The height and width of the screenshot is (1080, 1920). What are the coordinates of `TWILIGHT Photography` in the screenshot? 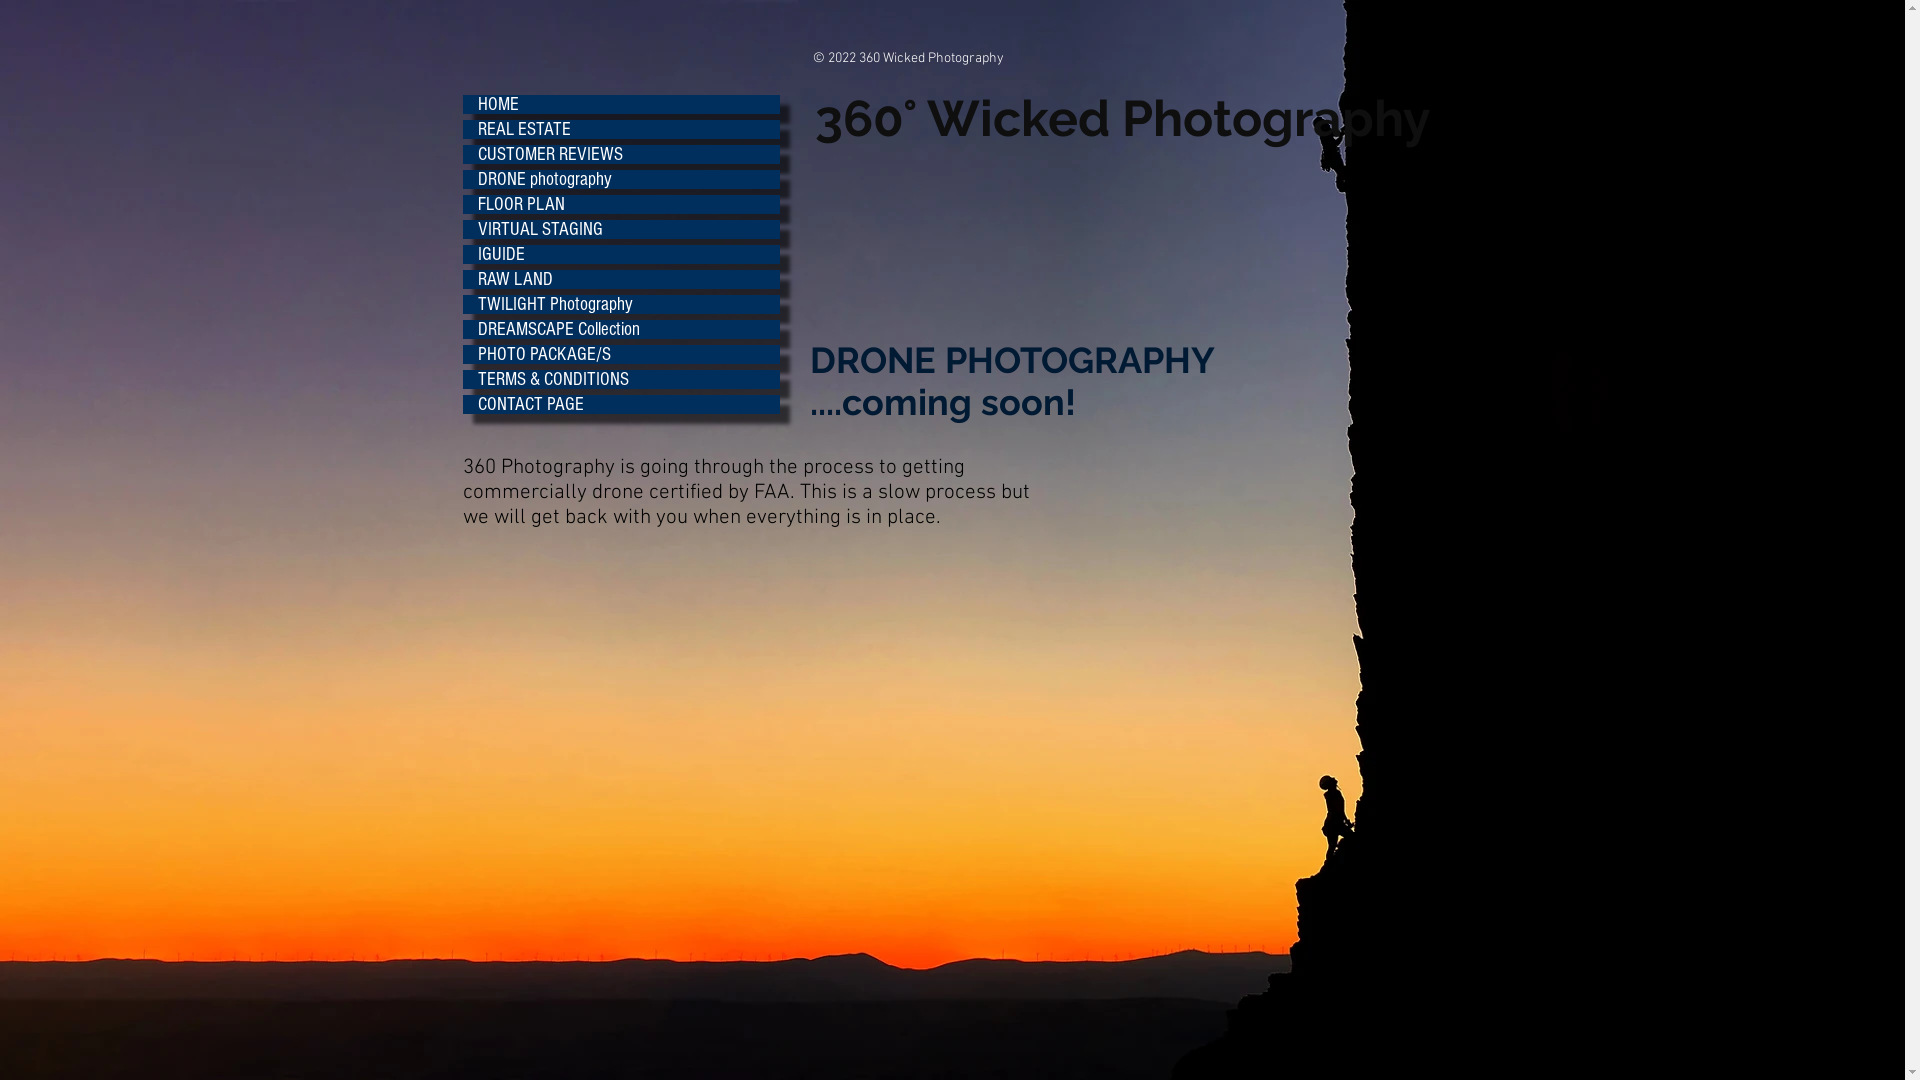 It's located at (620, 304).